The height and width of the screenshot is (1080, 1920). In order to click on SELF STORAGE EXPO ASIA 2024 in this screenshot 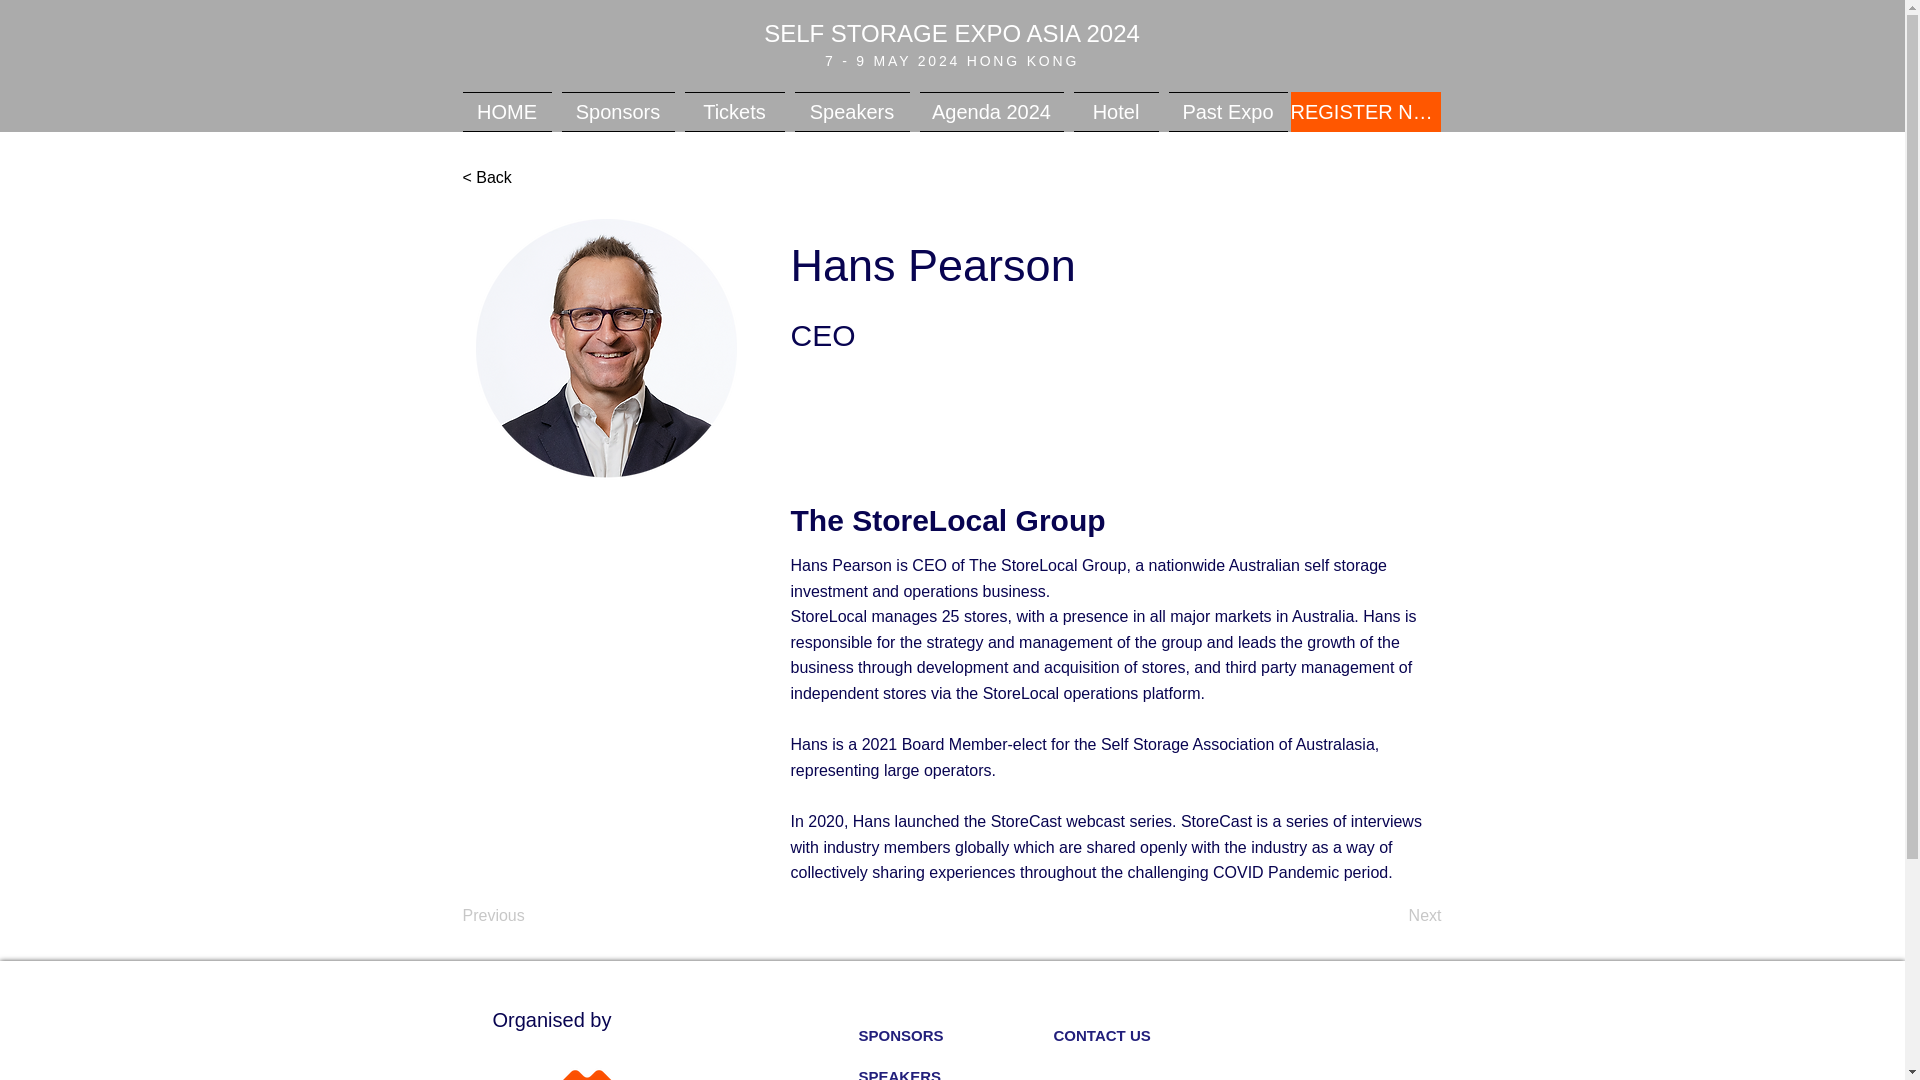, I will do `click(952, 34)`.